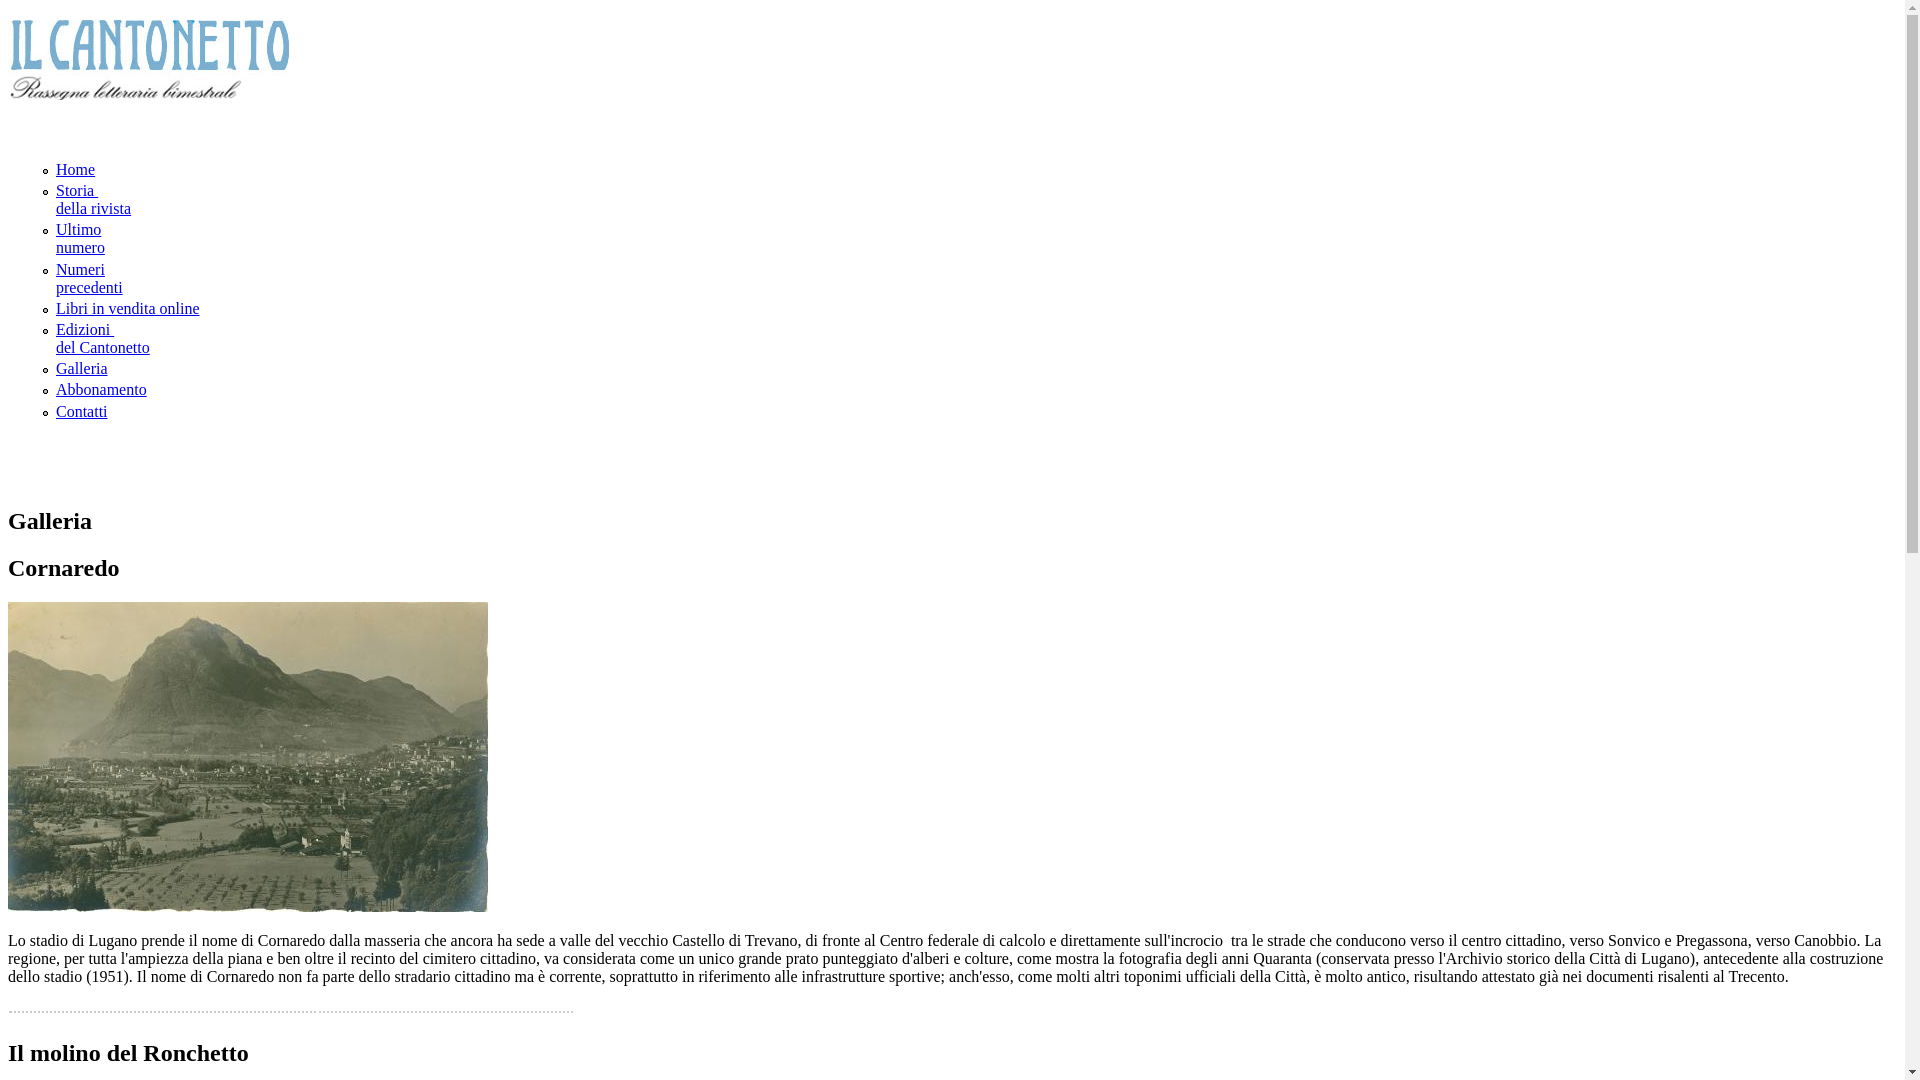  Describe the element at coordinates (89, 278) in the screenshot. I see `Numeri
precedenti` at that location.